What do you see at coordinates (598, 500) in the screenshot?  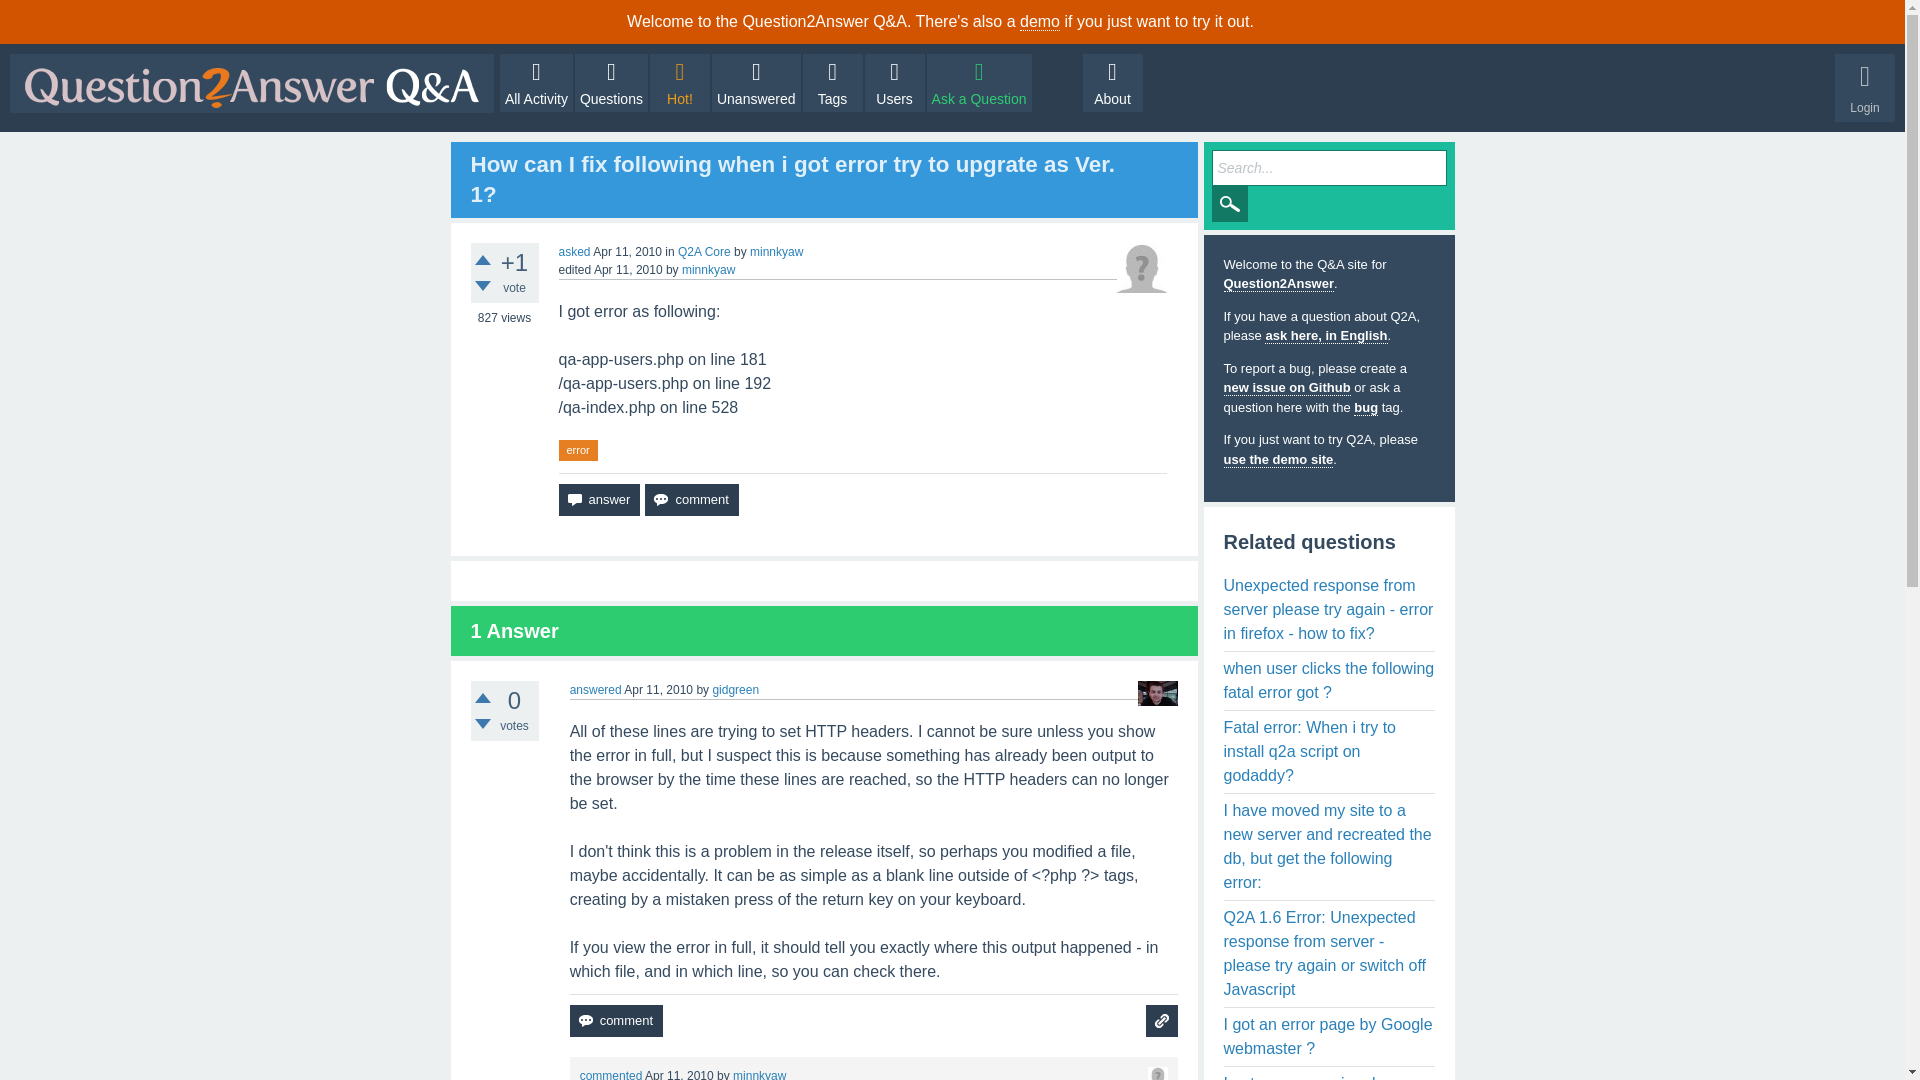 I see `answer` at bounding box center [598, 500].